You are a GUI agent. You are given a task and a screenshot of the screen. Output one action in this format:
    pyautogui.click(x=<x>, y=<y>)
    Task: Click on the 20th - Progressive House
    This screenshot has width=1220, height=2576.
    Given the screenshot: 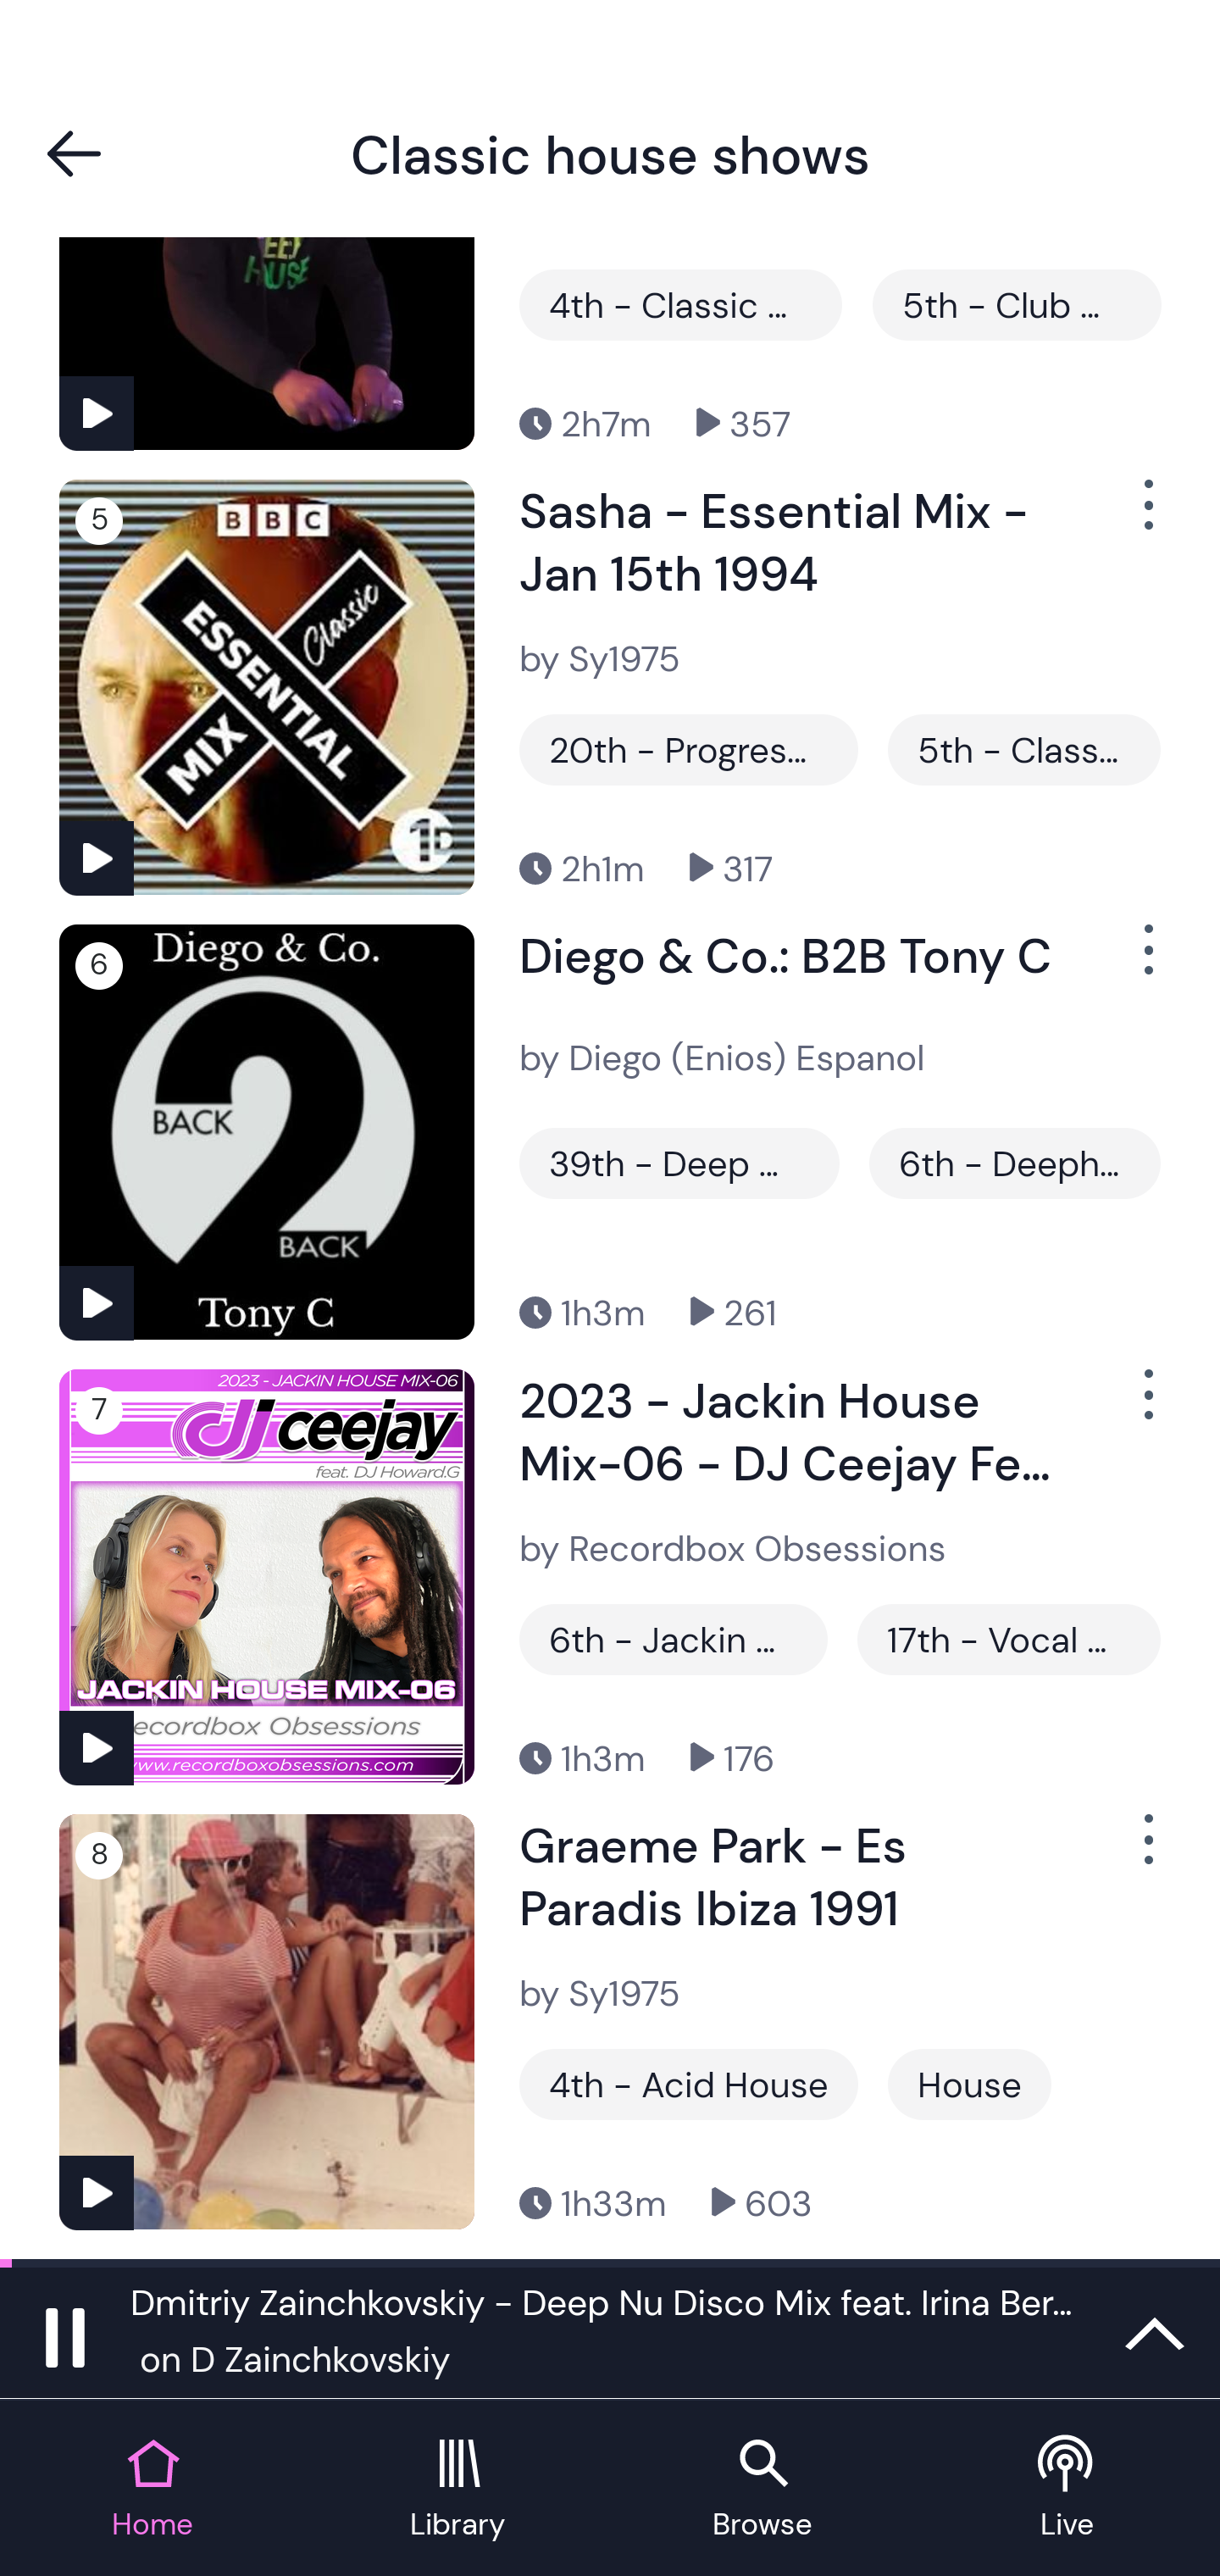 What is the action you would take?
    pyautogui.click(x=688, y=749)
    